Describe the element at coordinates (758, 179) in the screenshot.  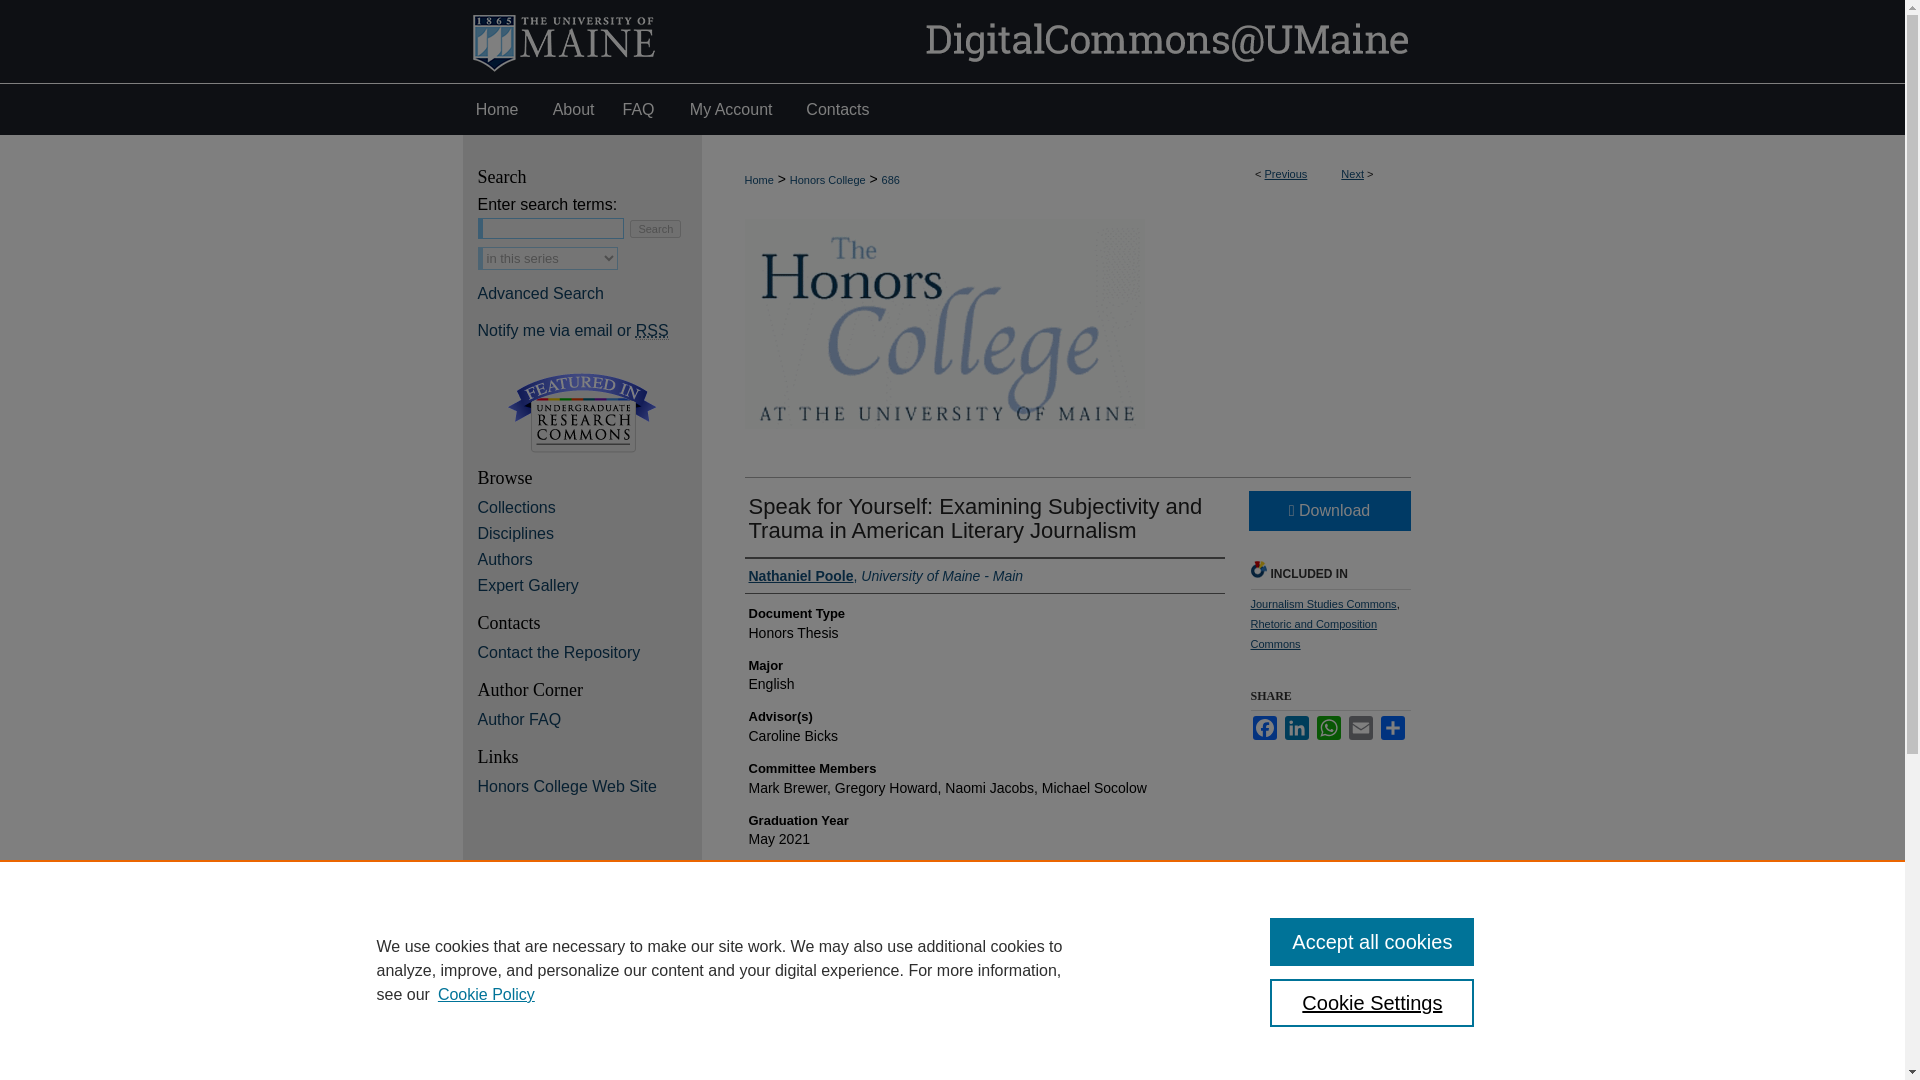
I see `Home` at that location.